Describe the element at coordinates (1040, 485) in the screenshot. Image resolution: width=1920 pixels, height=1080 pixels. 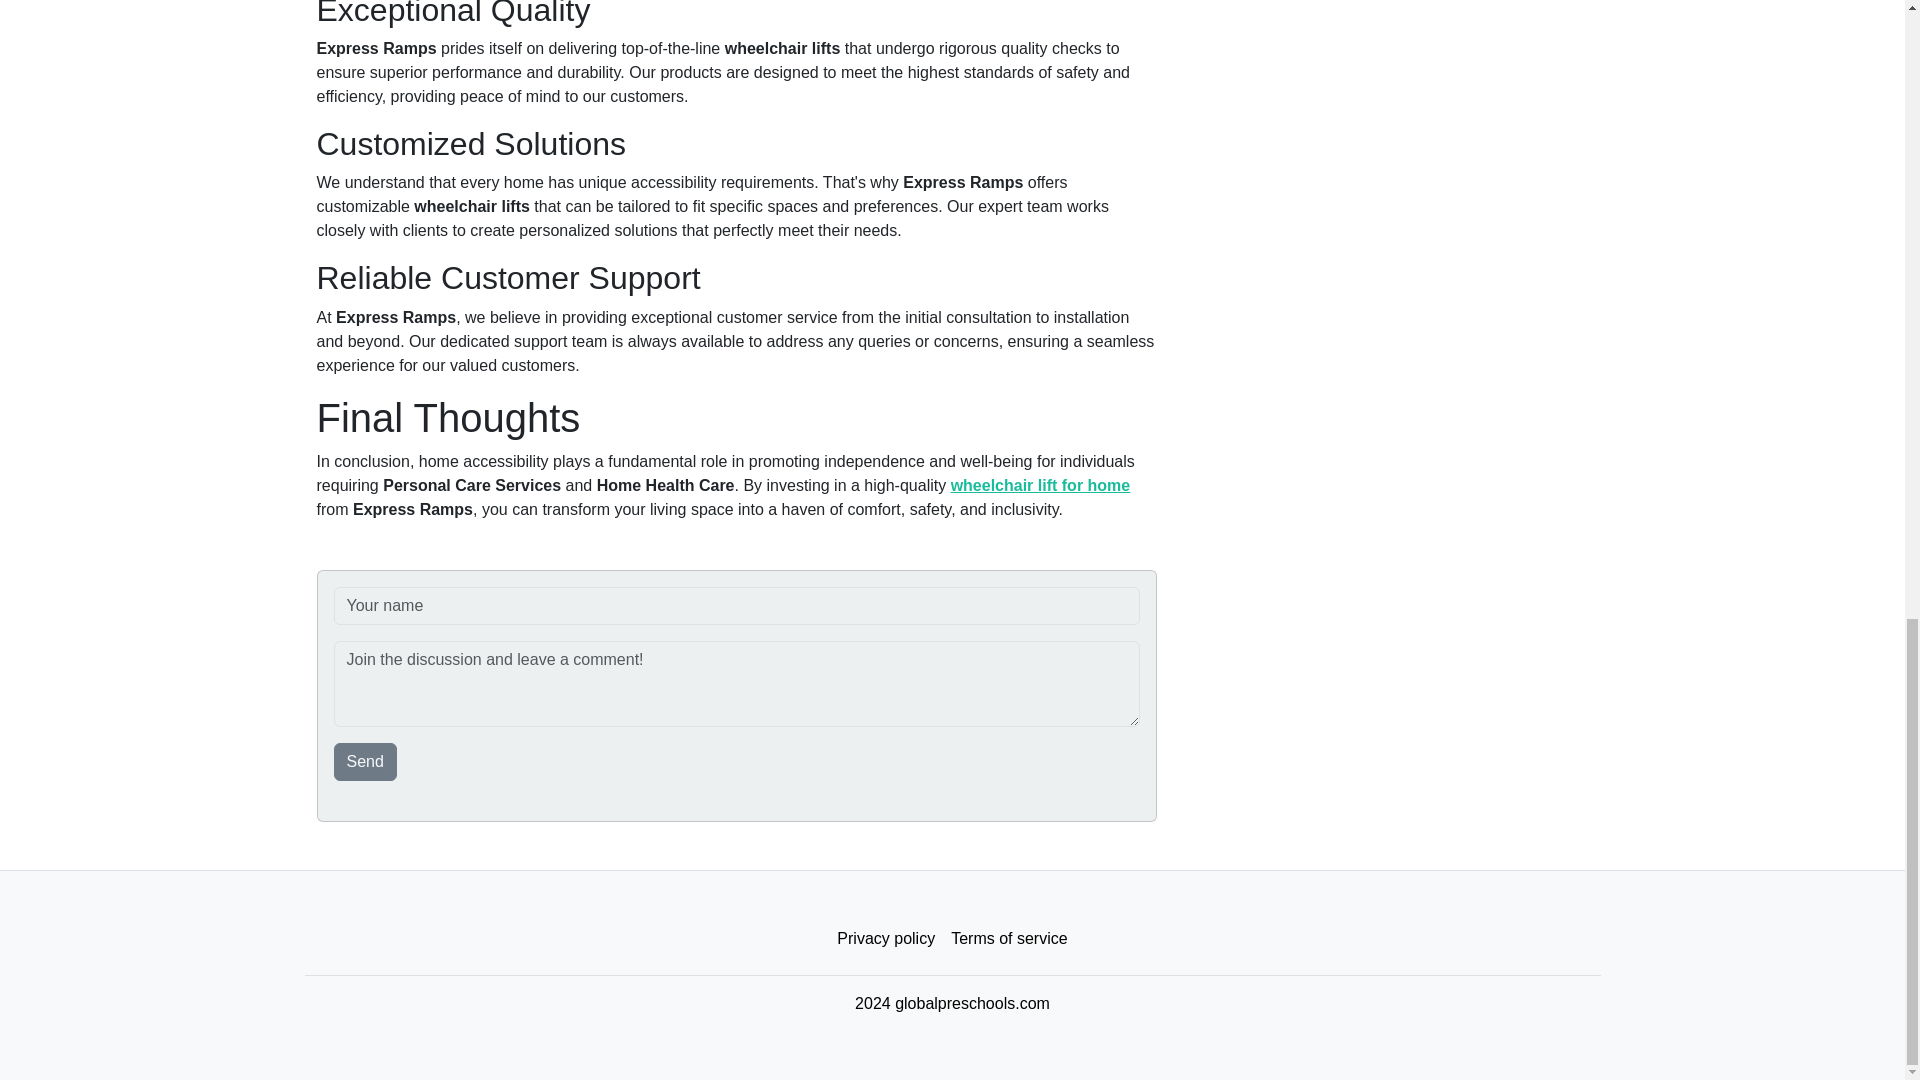
I see `wheelchair lift for home` at that location.